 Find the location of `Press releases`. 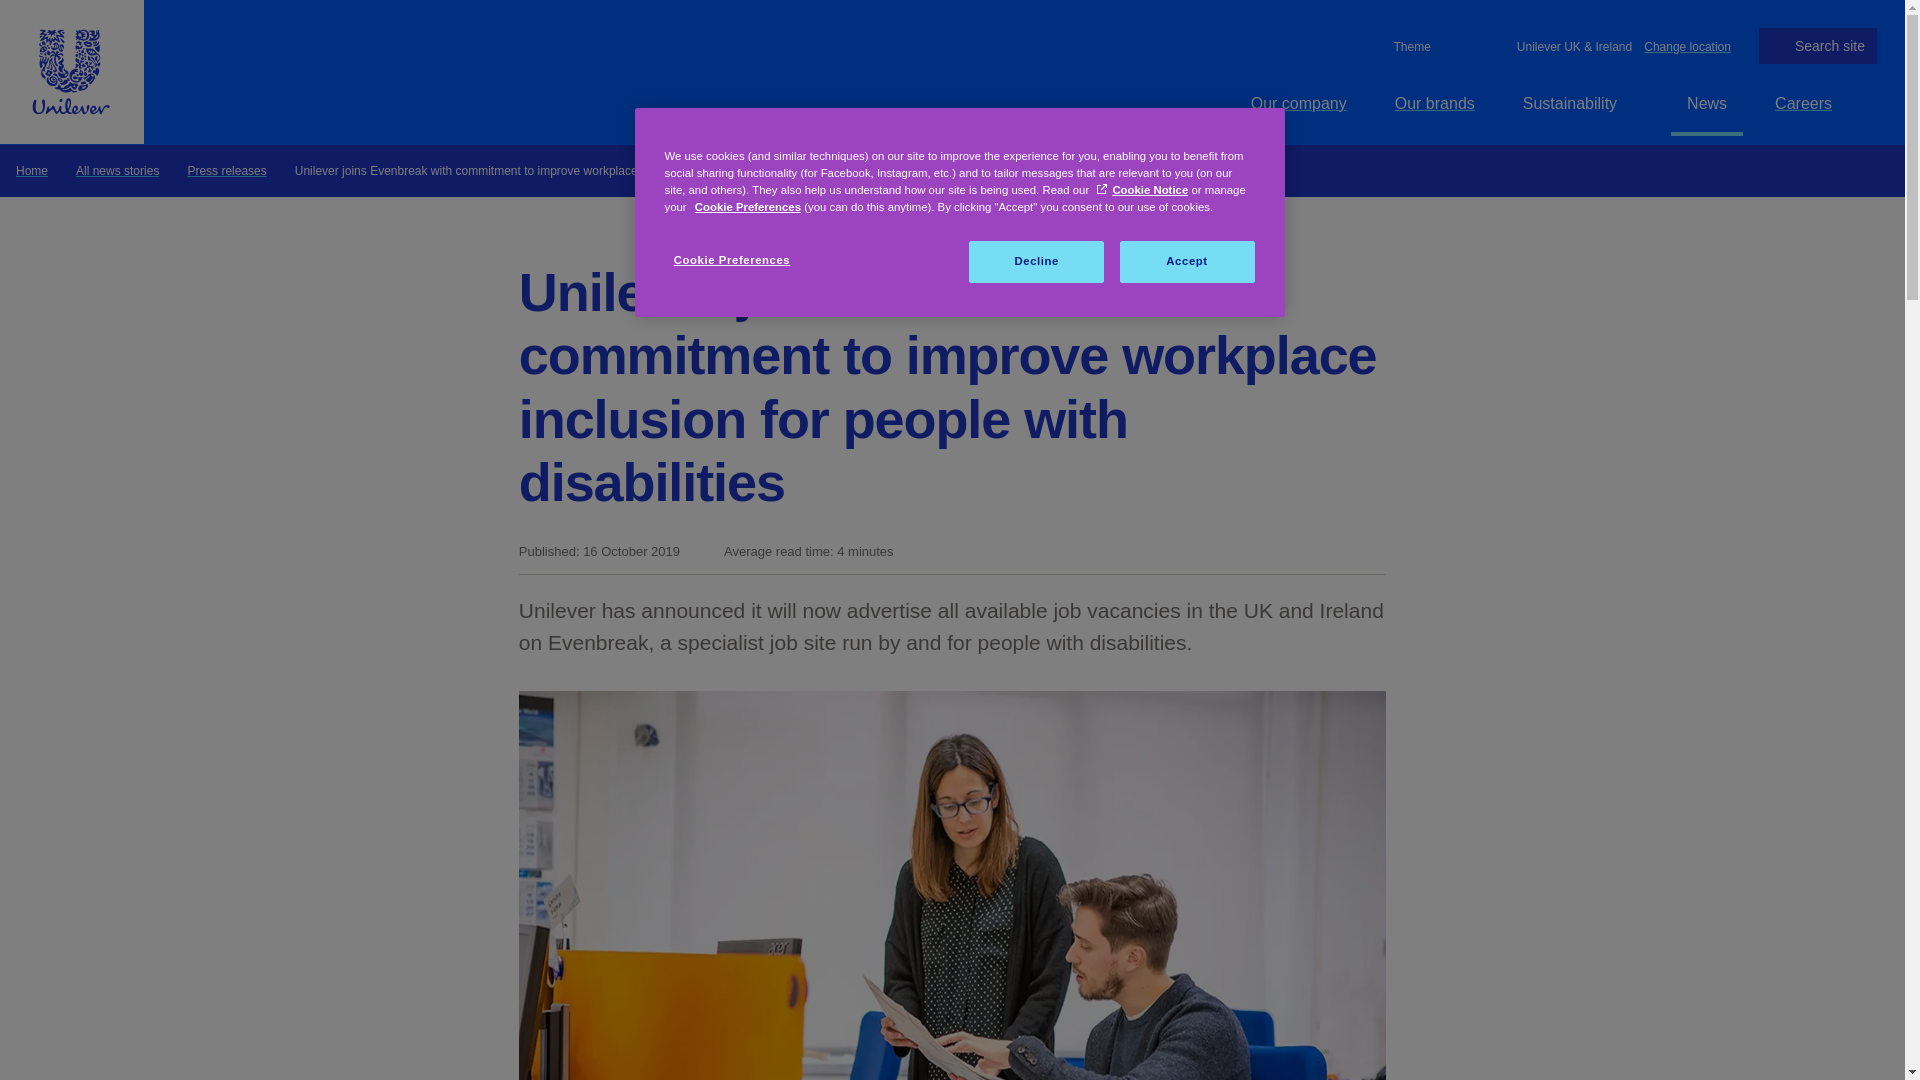

Press releases is located at coordinates (226, 170).